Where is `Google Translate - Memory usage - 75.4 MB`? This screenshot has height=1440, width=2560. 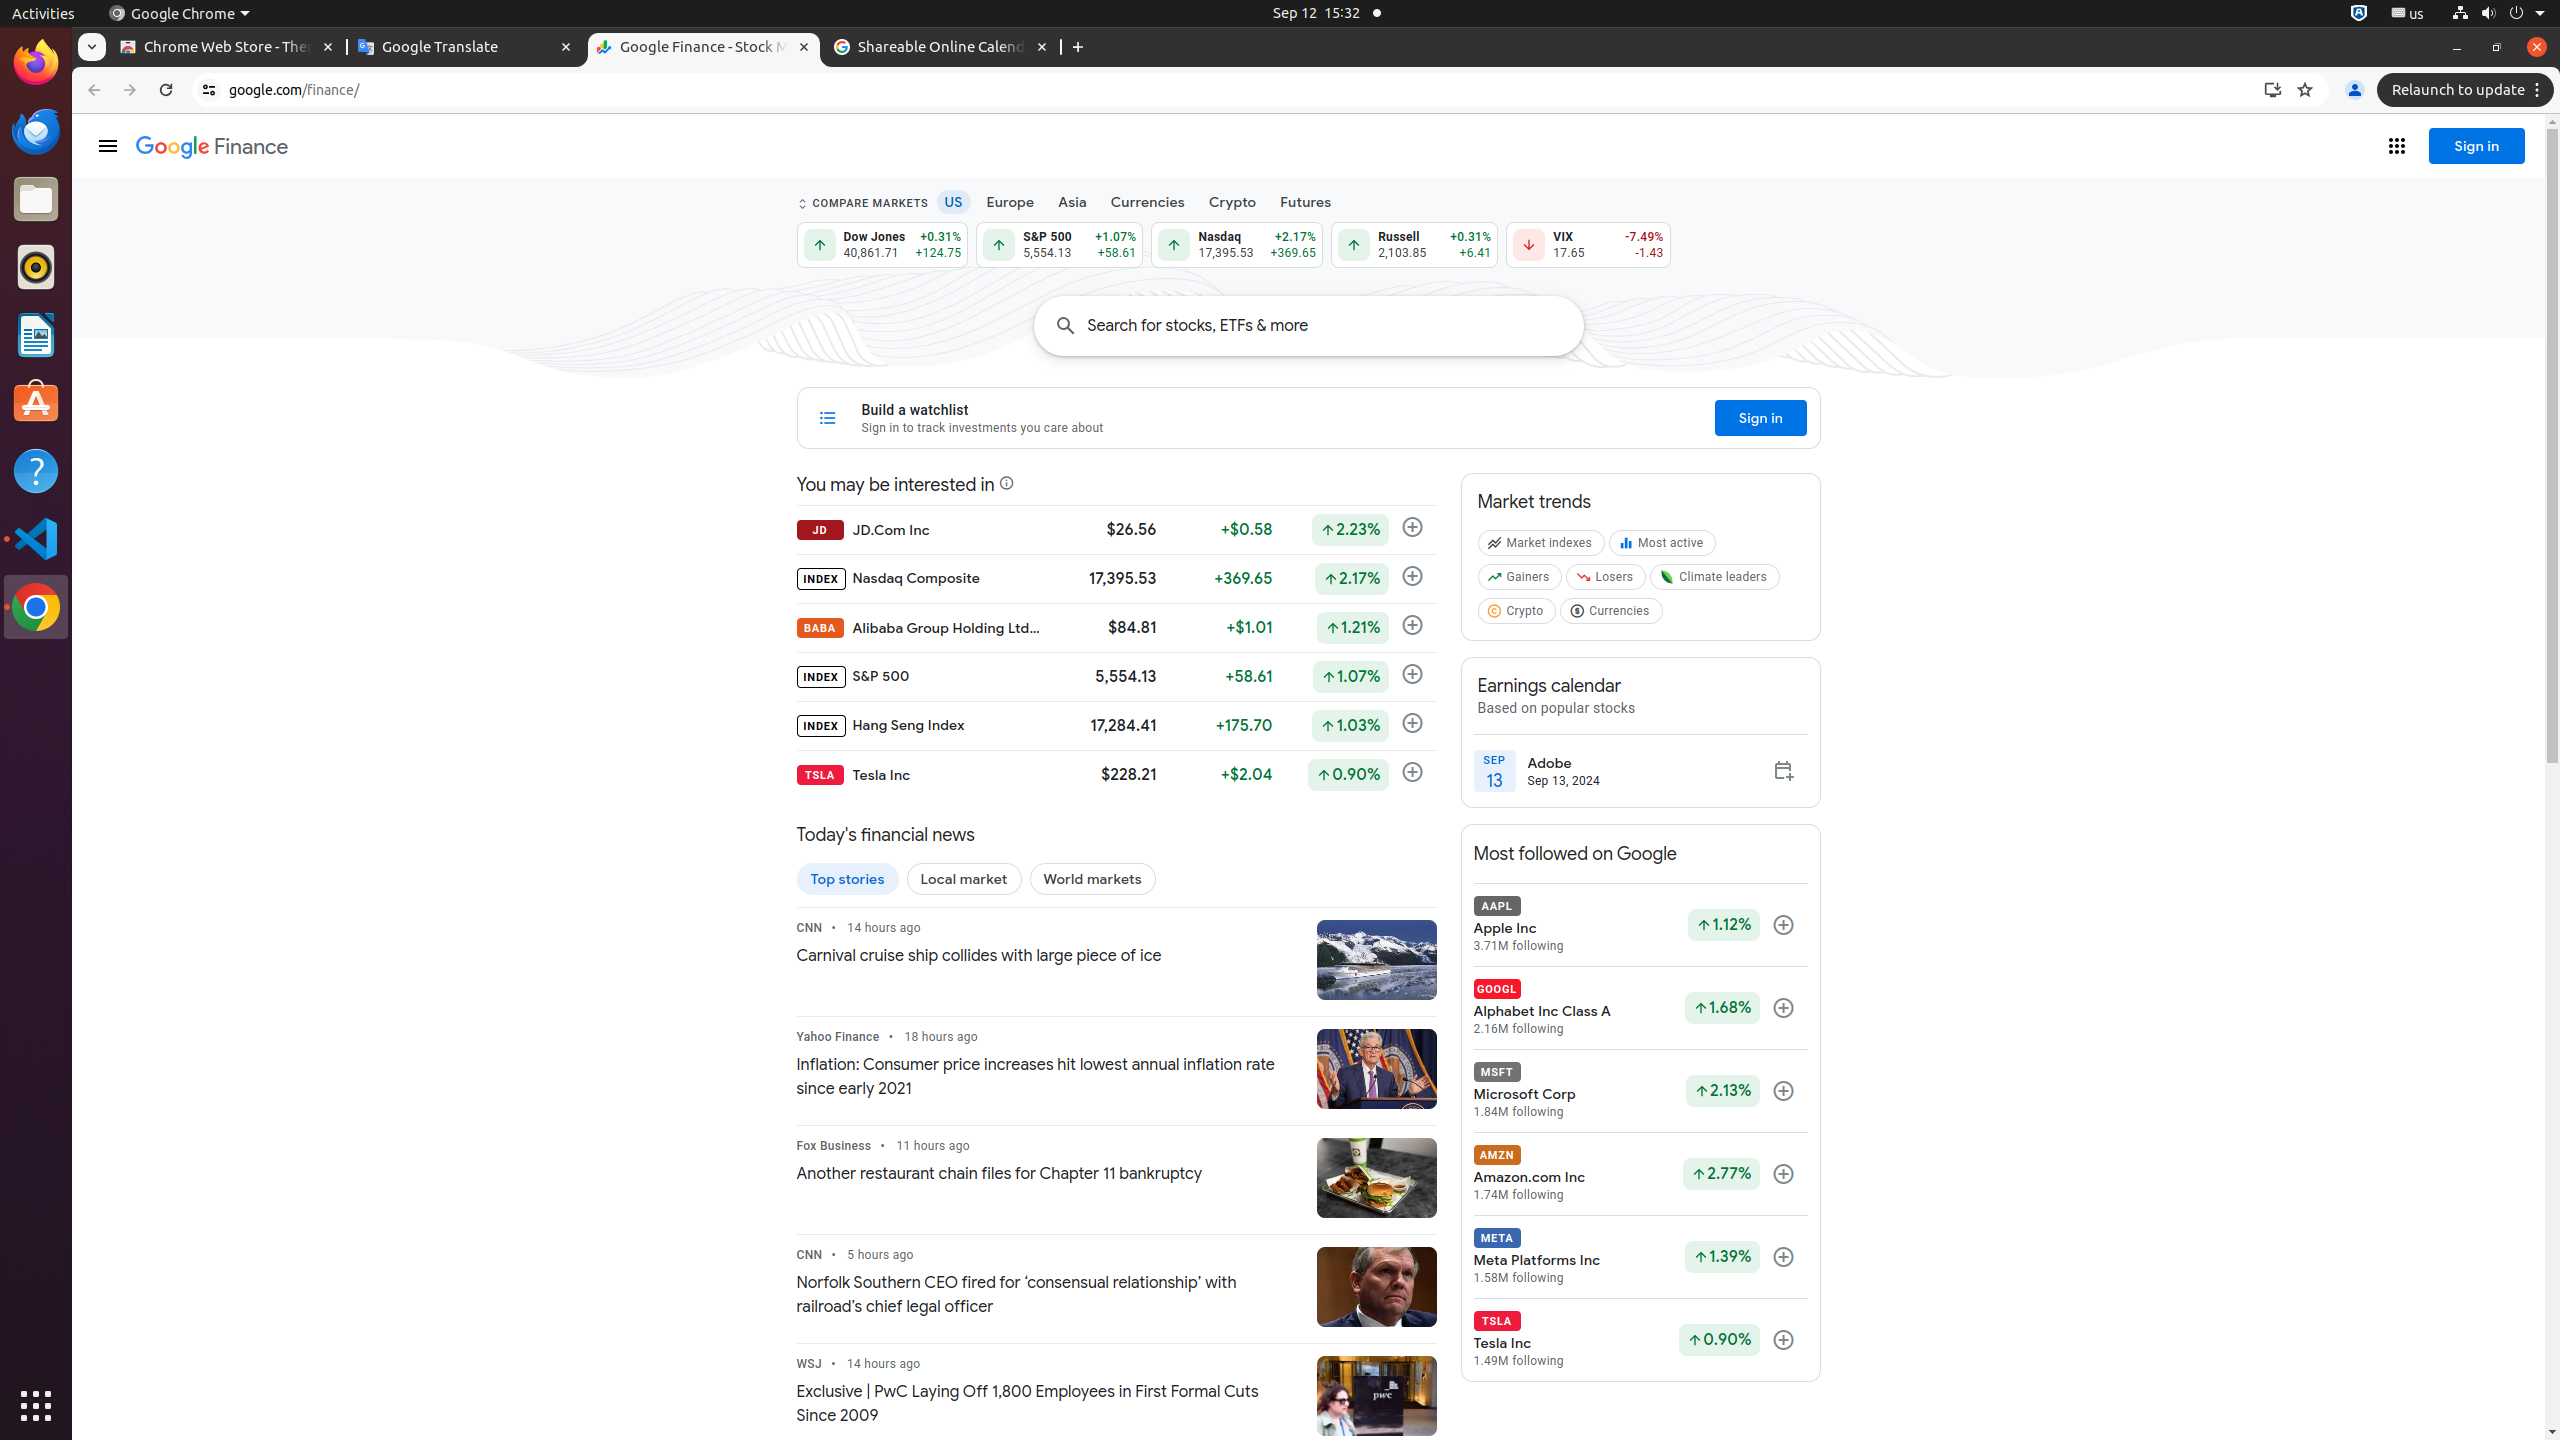
Google Translate - Memory usage - 75.4 MB is located at coordinates (466, 48).